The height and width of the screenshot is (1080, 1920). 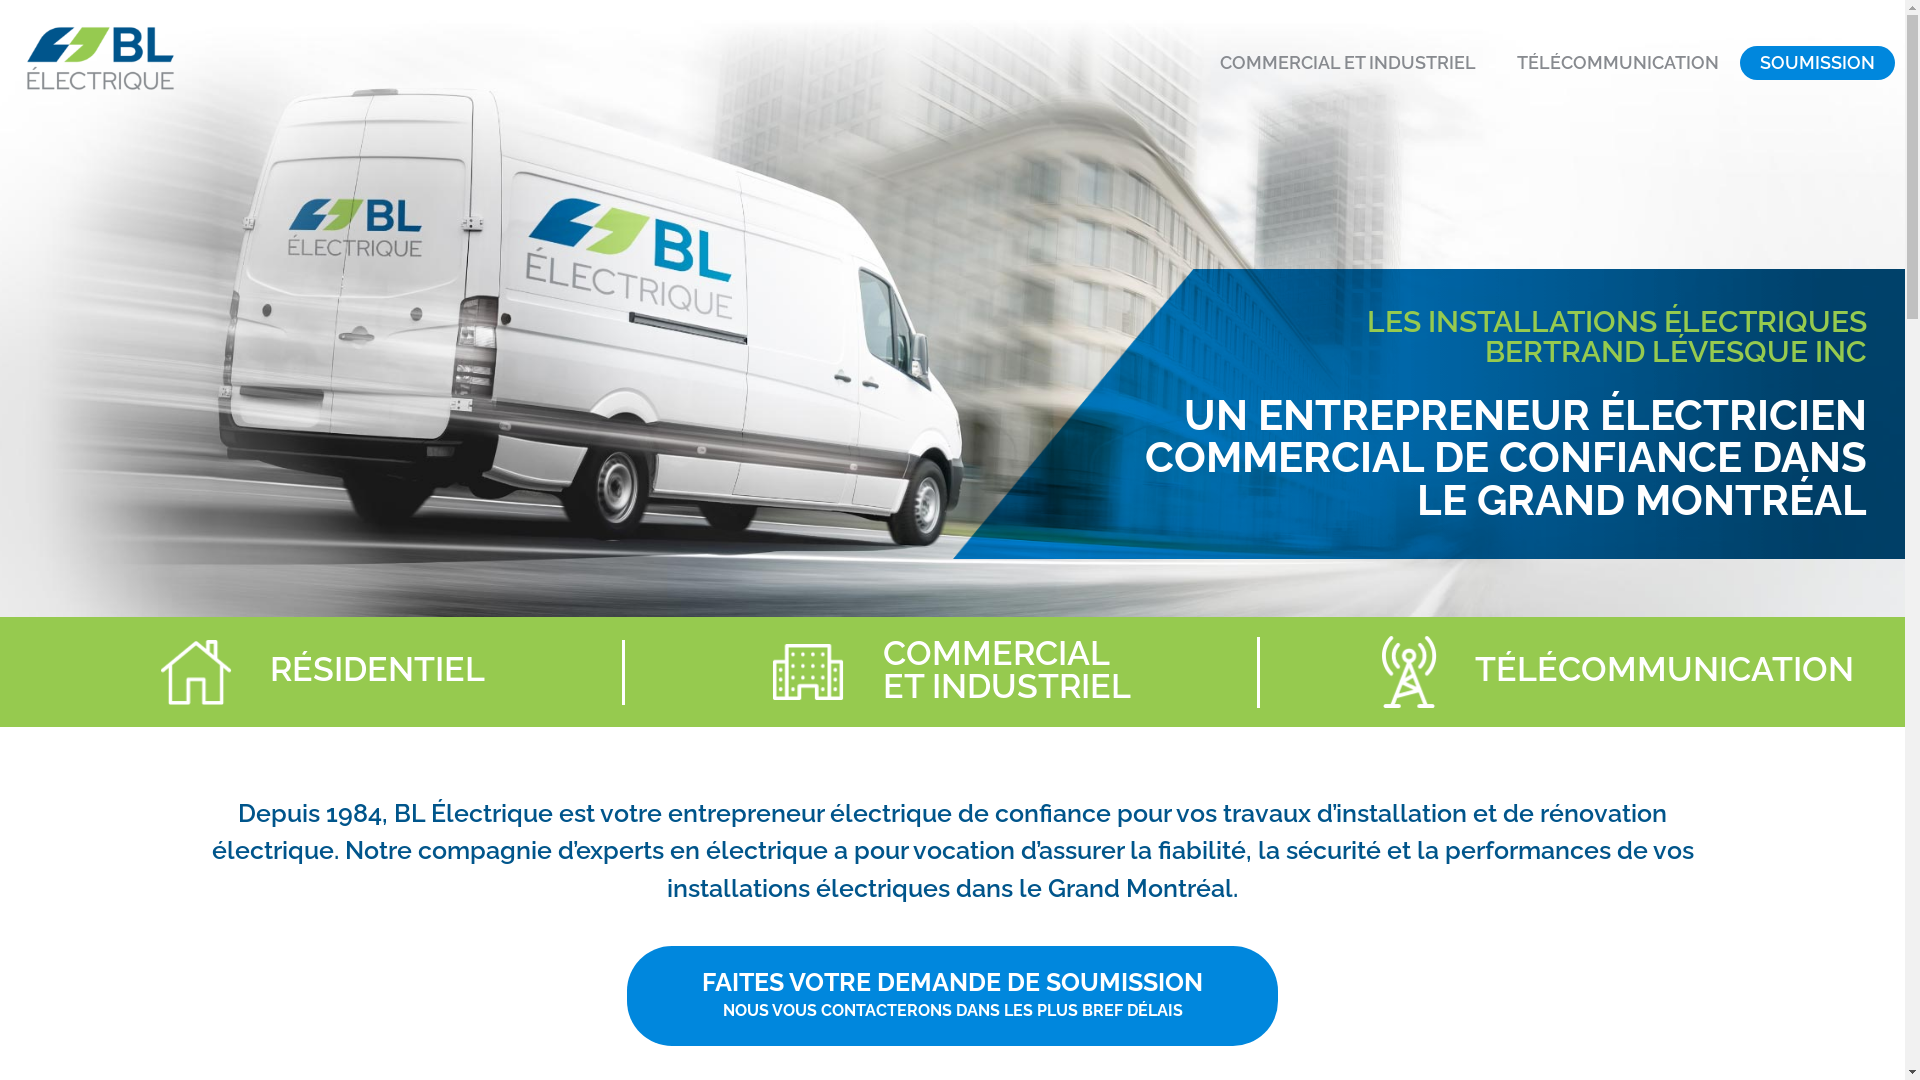 What do you see at coordinates (1348, 63) in the screenshot?
I see `COMMERCIAL ET INDUSTRIEL` at bounding box center [1348, 63].